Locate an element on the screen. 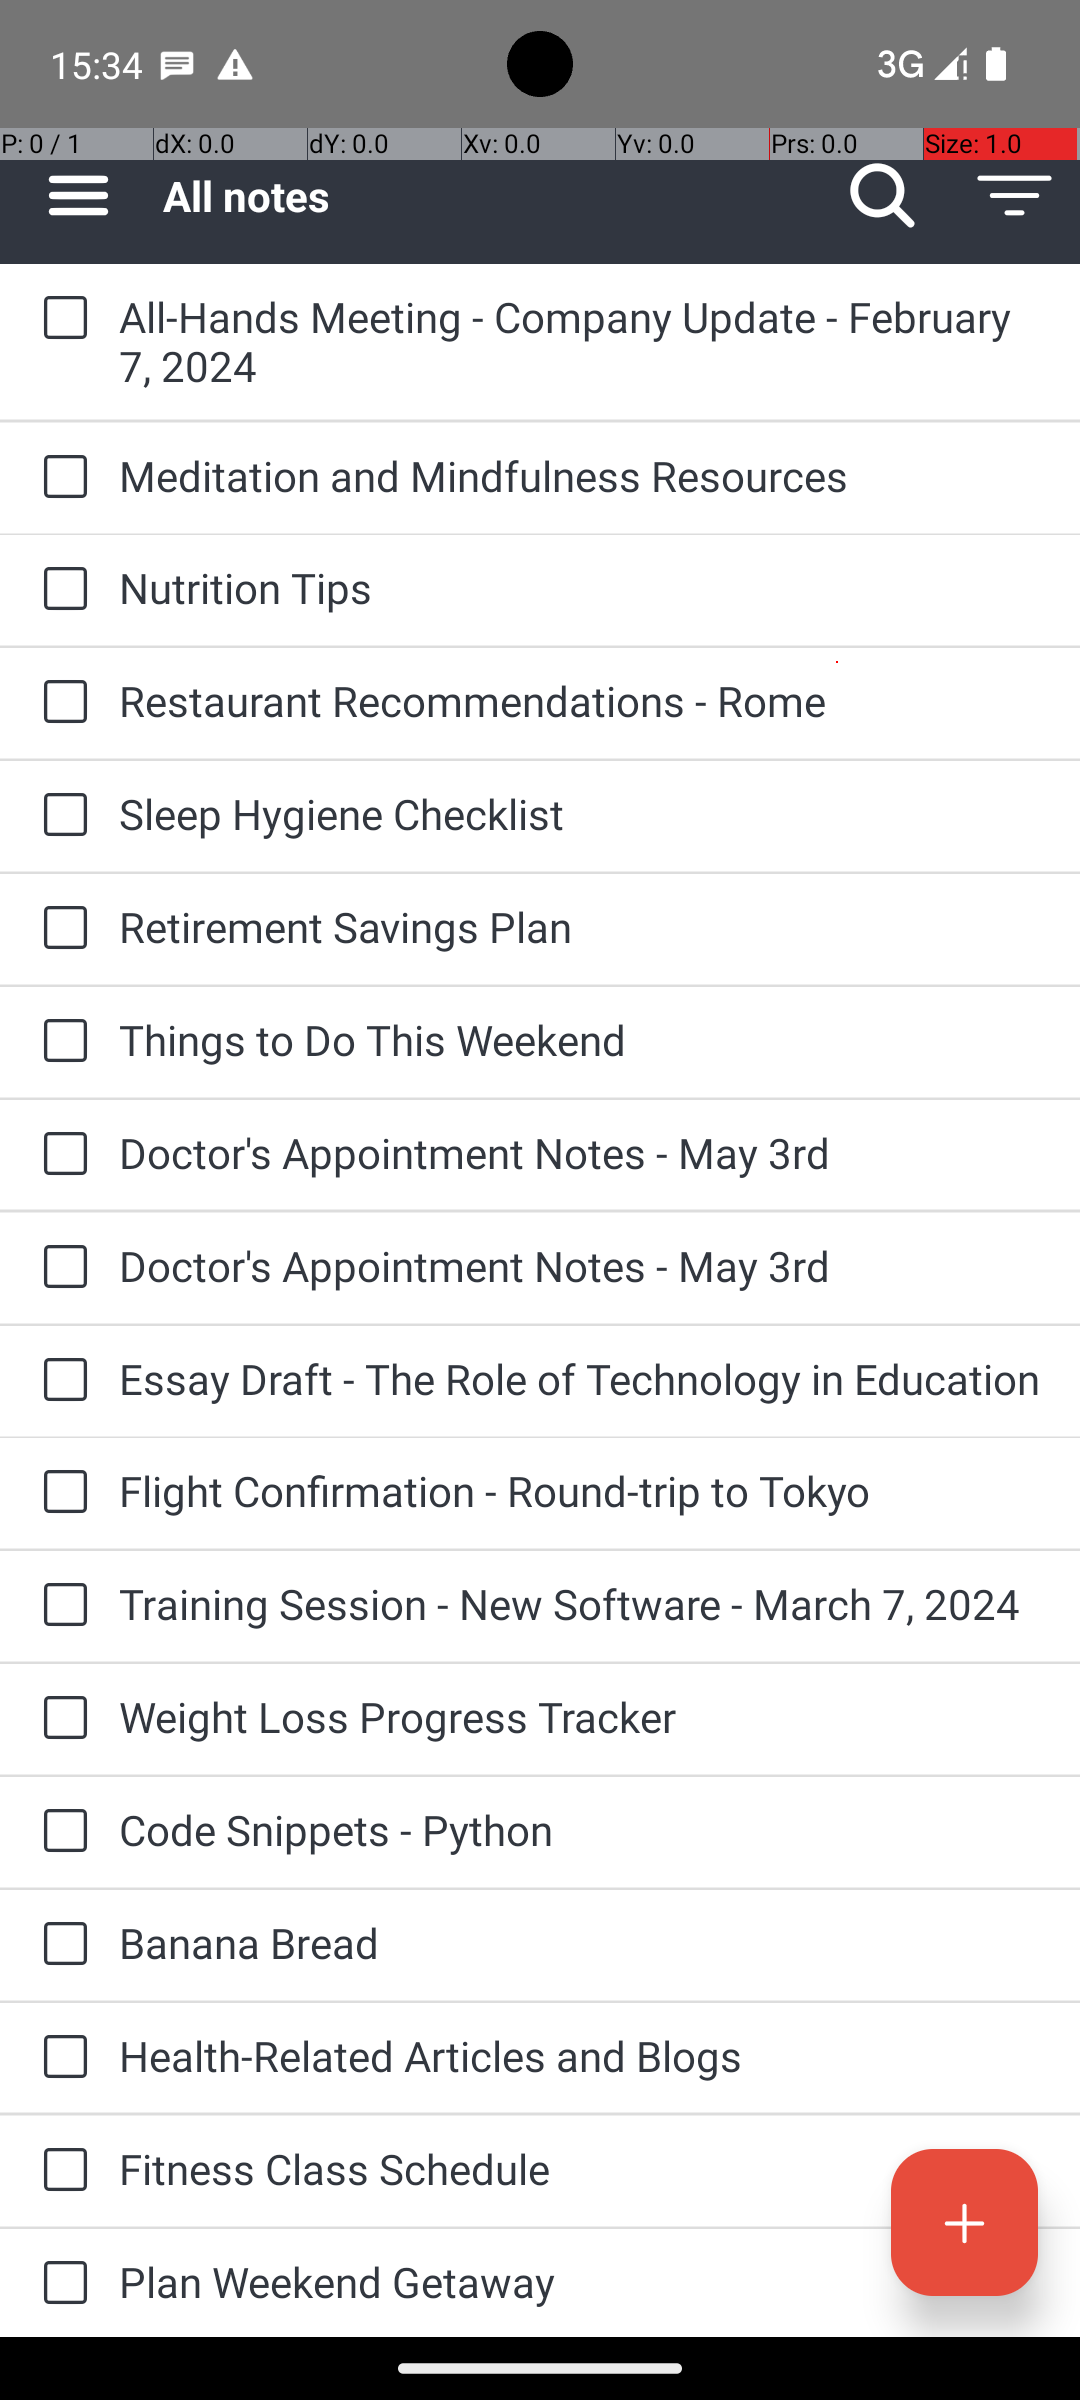 Image resolution: width=1080 pixels, height=2400 pixels.  is located at coordinates (964, 2222).